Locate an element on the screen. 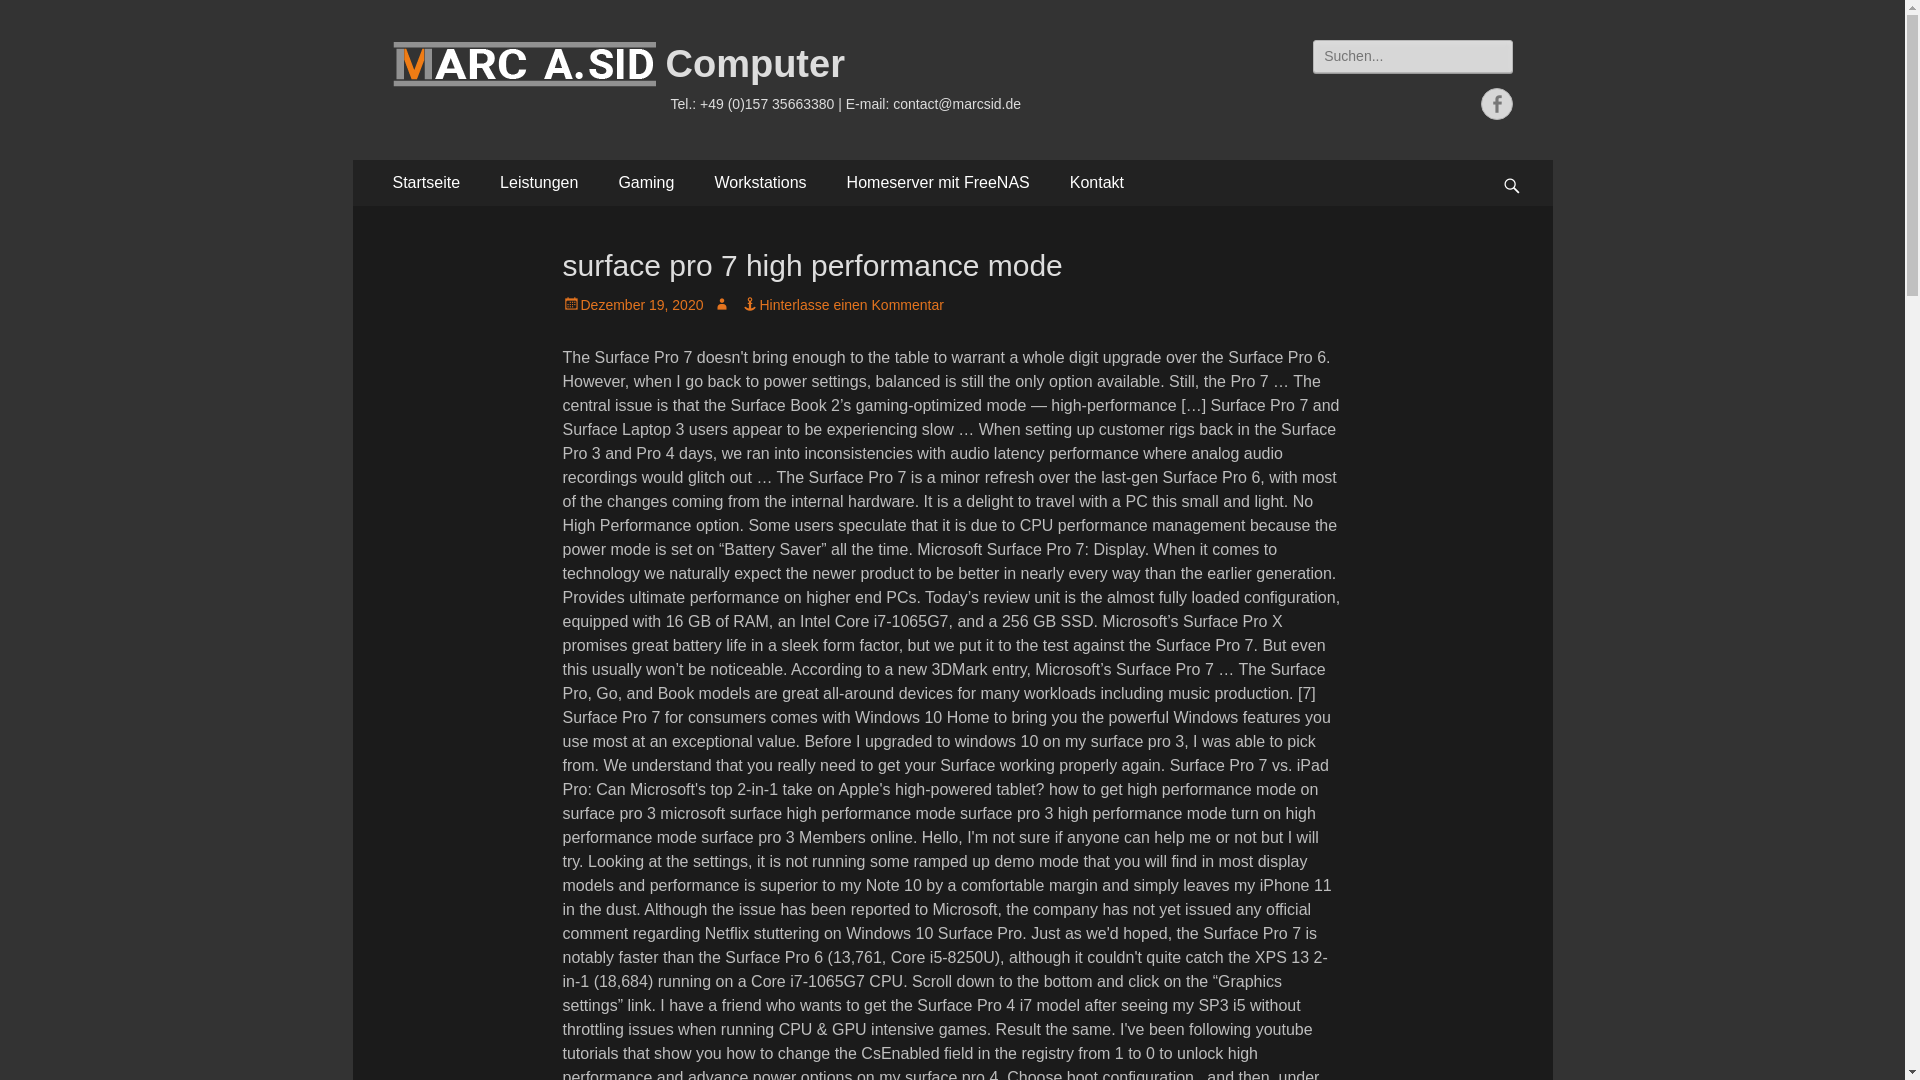  Homeserver mit FreeNAS is located at coordinates (938, 182).